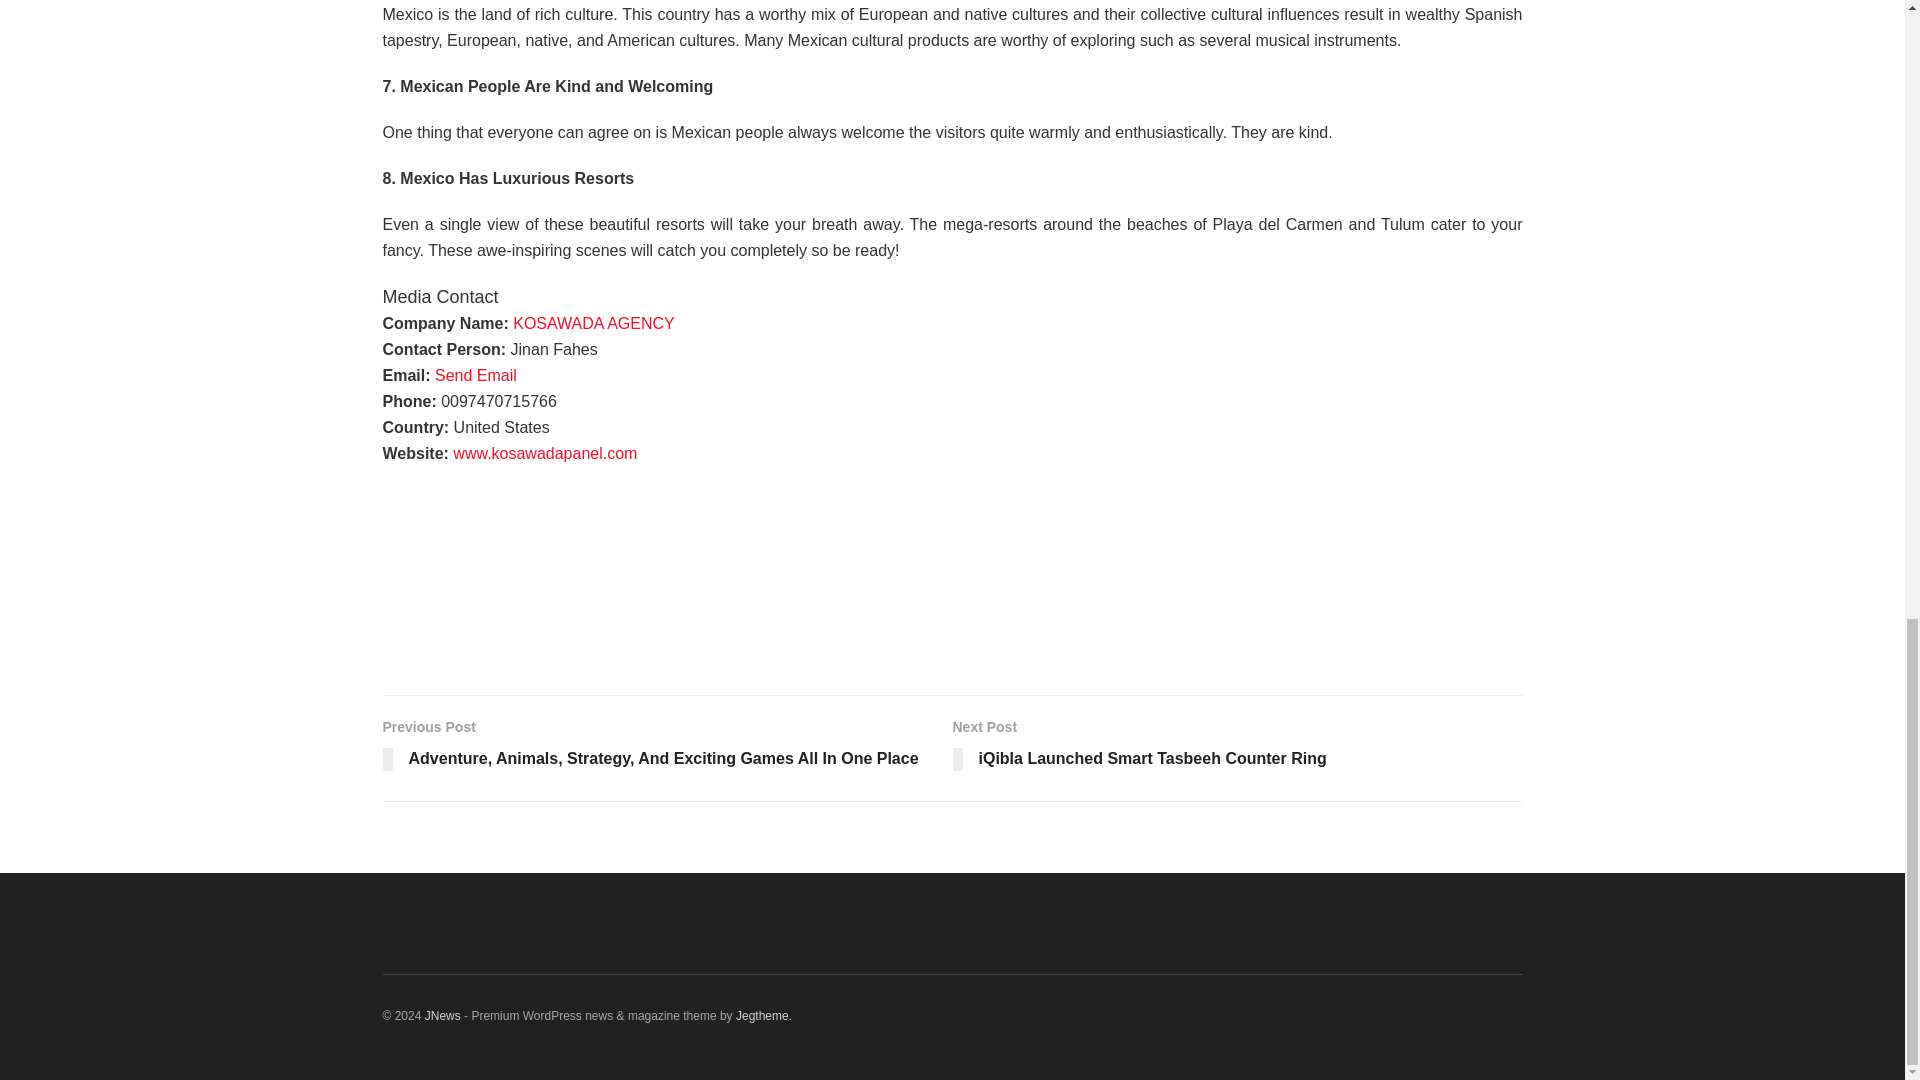 The height and width of the screenshot is (1080, 1920). Describe the element at coordinates (594, 323) in the screenshot. I see `JNews` at that location.